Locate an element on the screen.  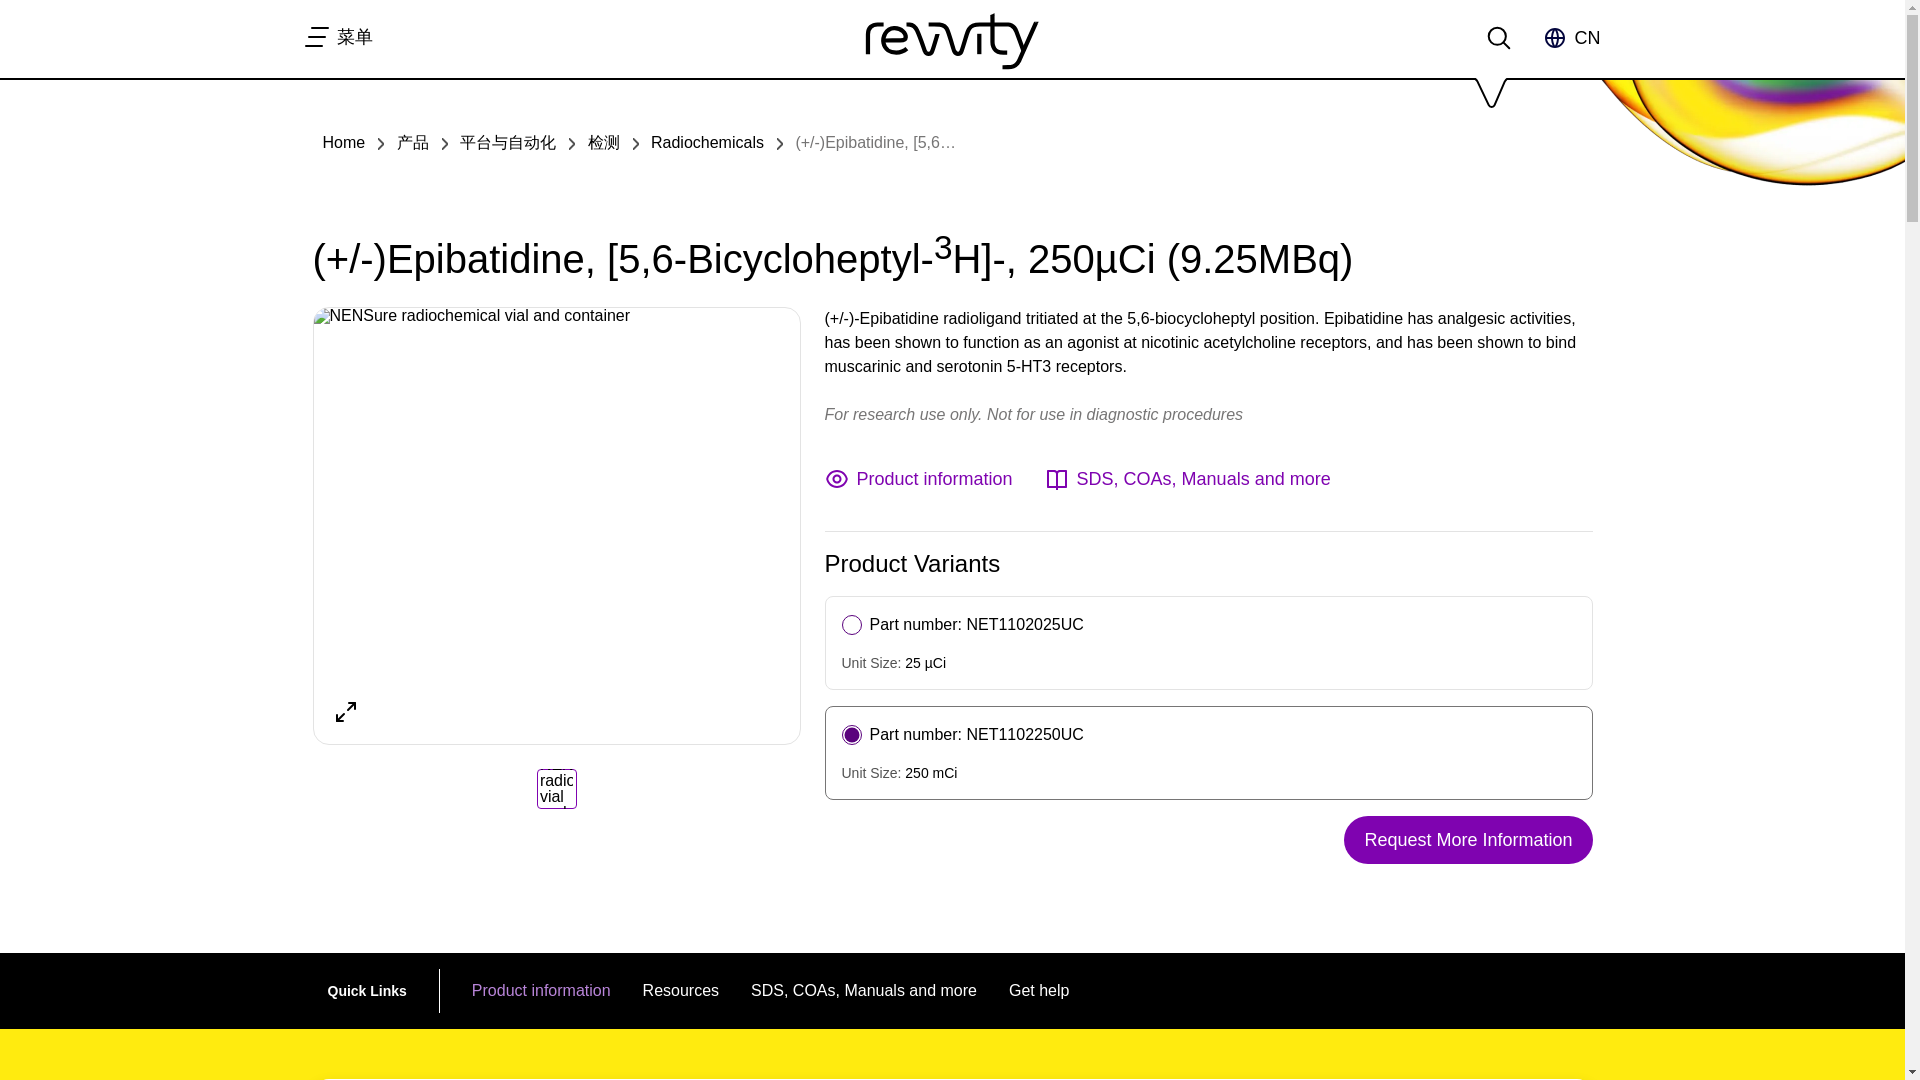
NENSure radiochemical vial and container is located at coordinates (557, 316).